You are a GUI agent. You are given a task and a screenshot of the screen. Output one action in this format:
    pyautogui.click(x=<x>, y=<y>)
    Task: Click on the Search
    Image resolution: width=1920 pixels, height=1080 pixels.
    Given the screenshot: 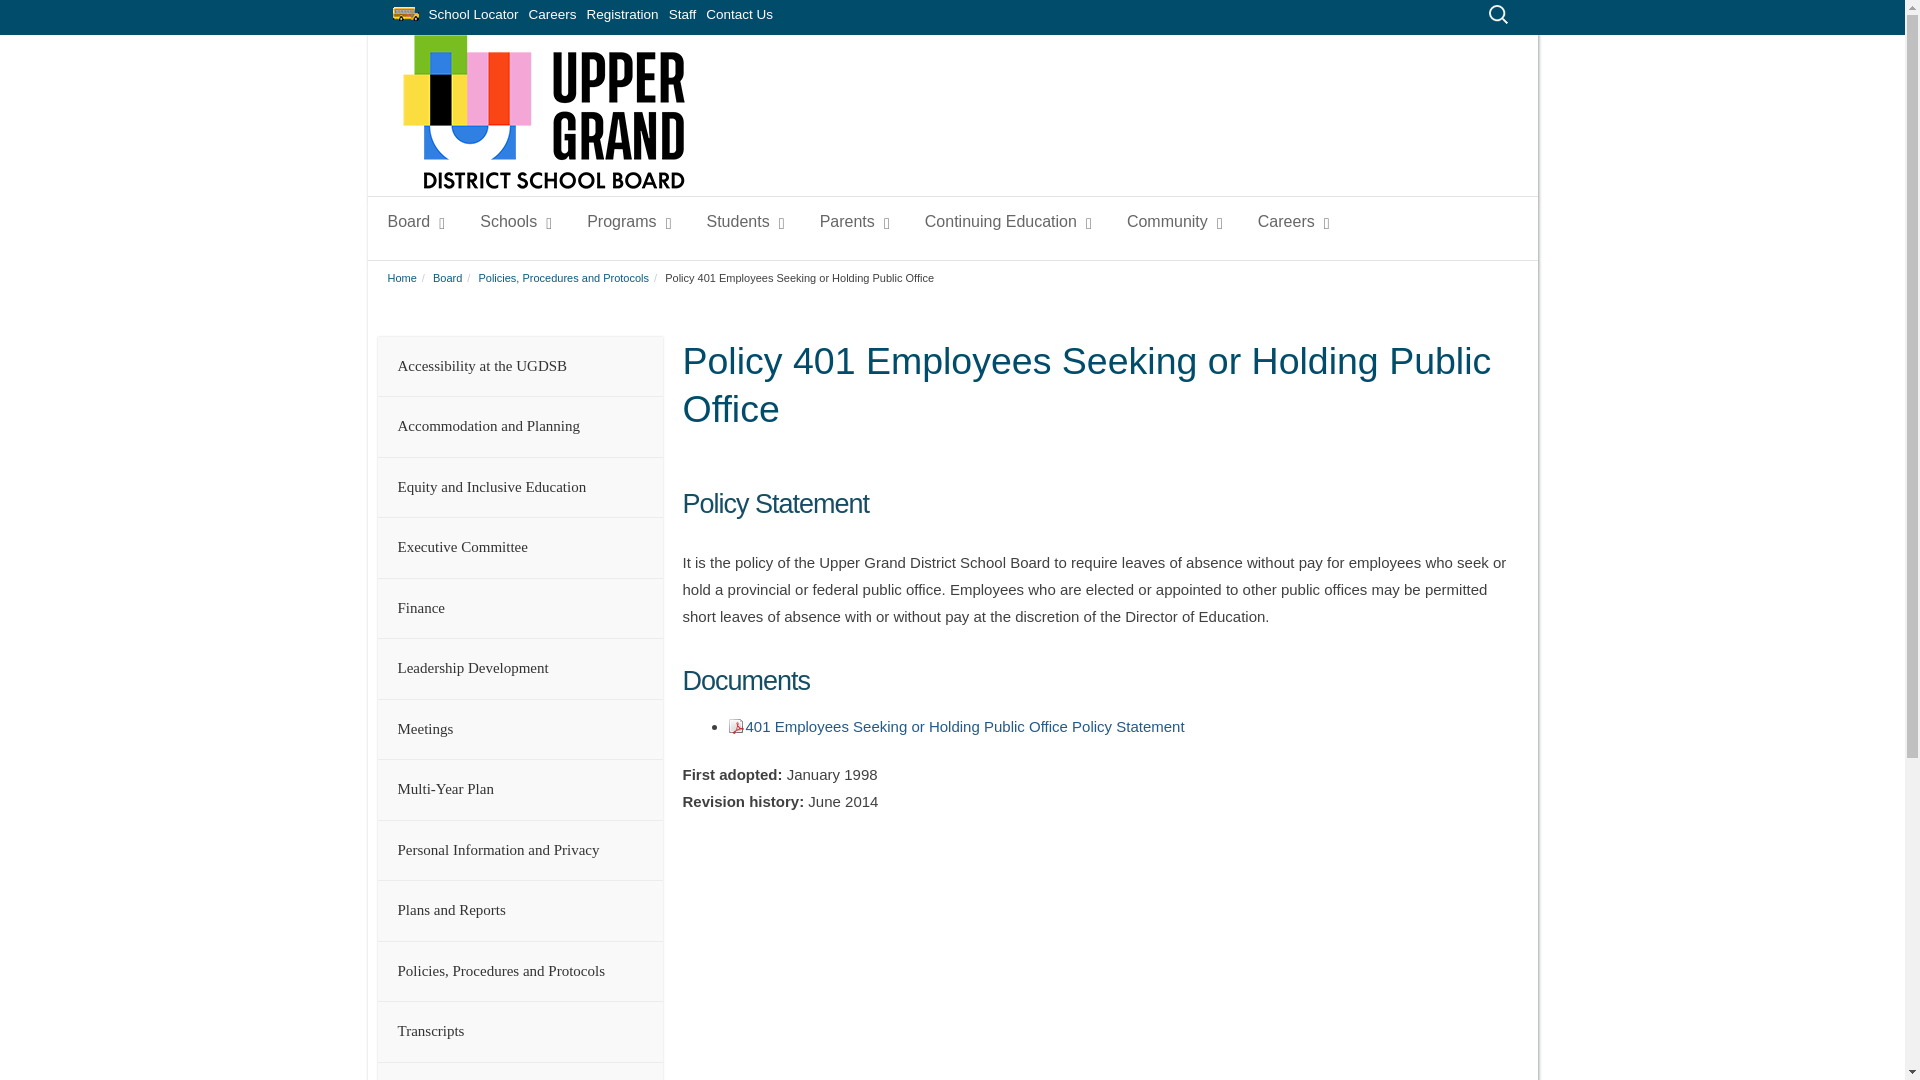 What is the action you would take?
    pyautogui.click(x=32, y=12)
    